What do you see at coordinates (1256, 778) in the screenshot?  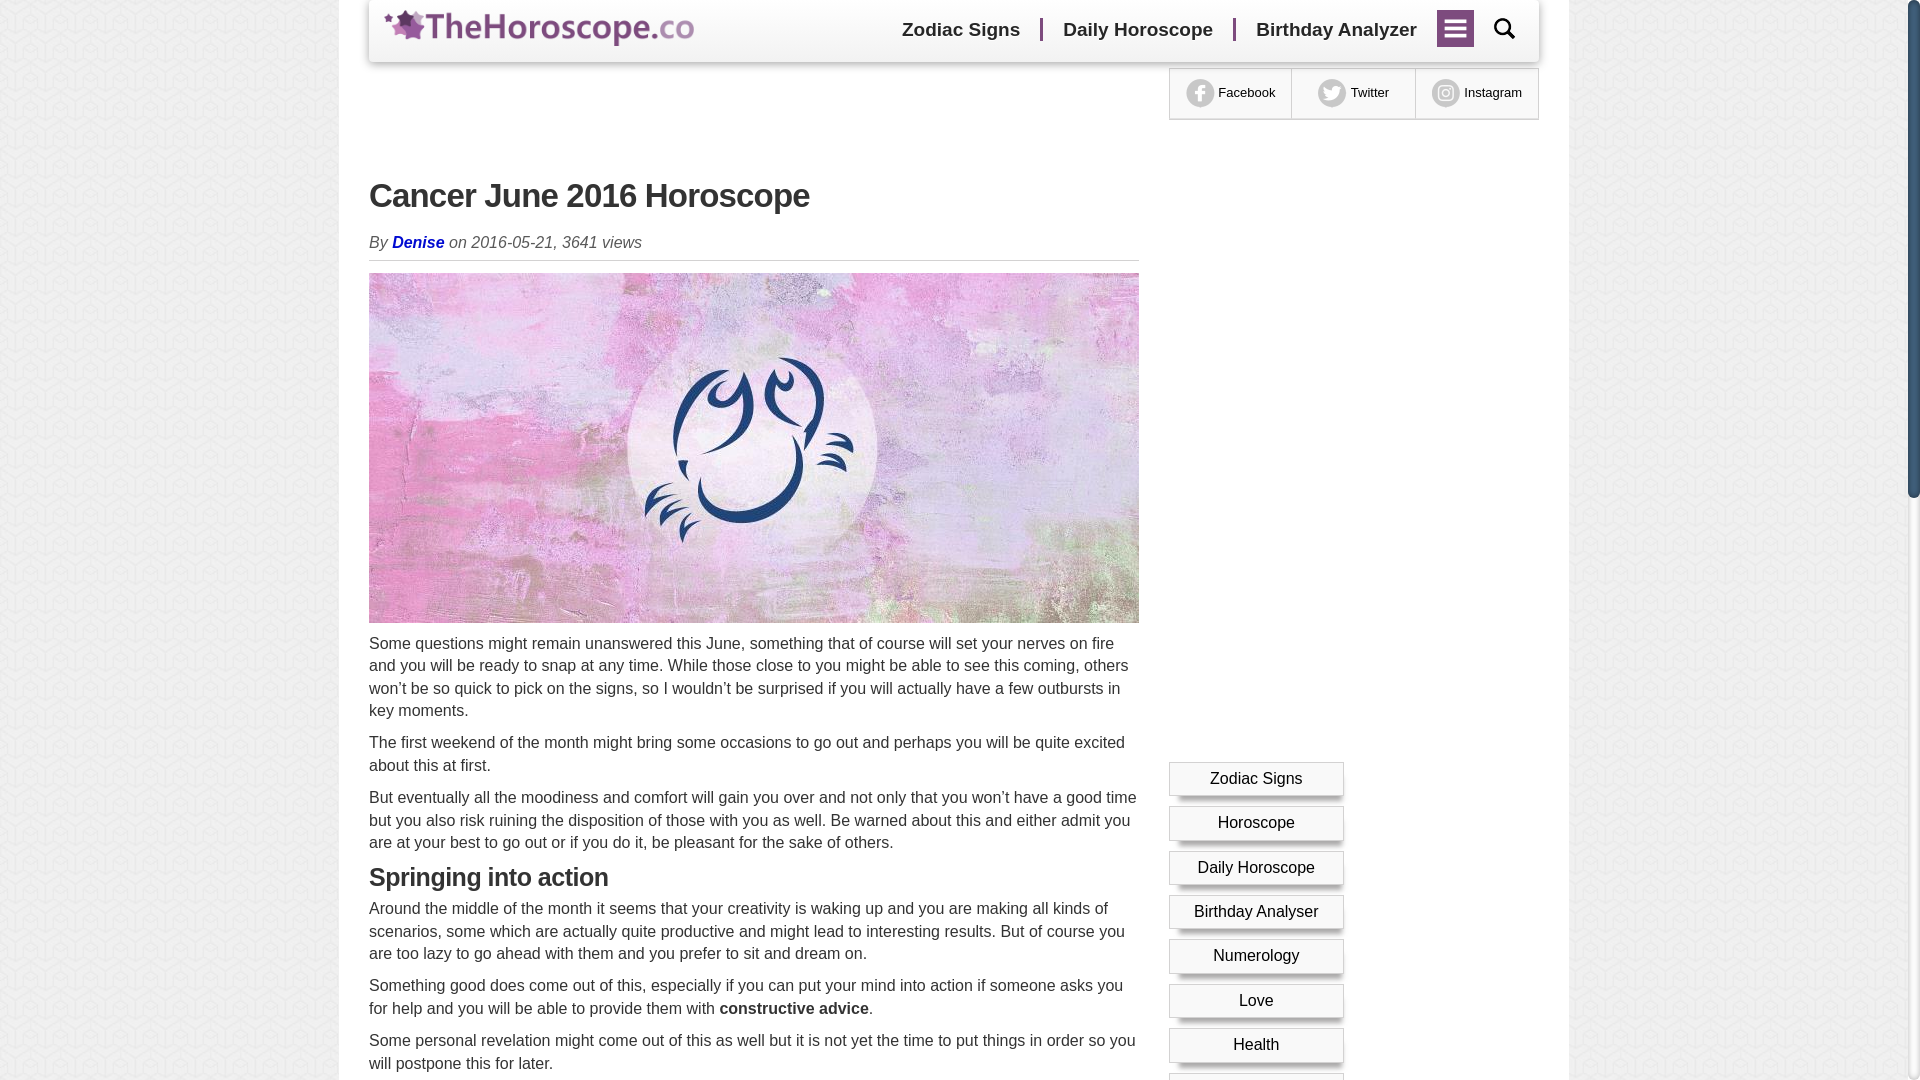 I see `Zodiac Signs` at bounding box center [1256, 778].